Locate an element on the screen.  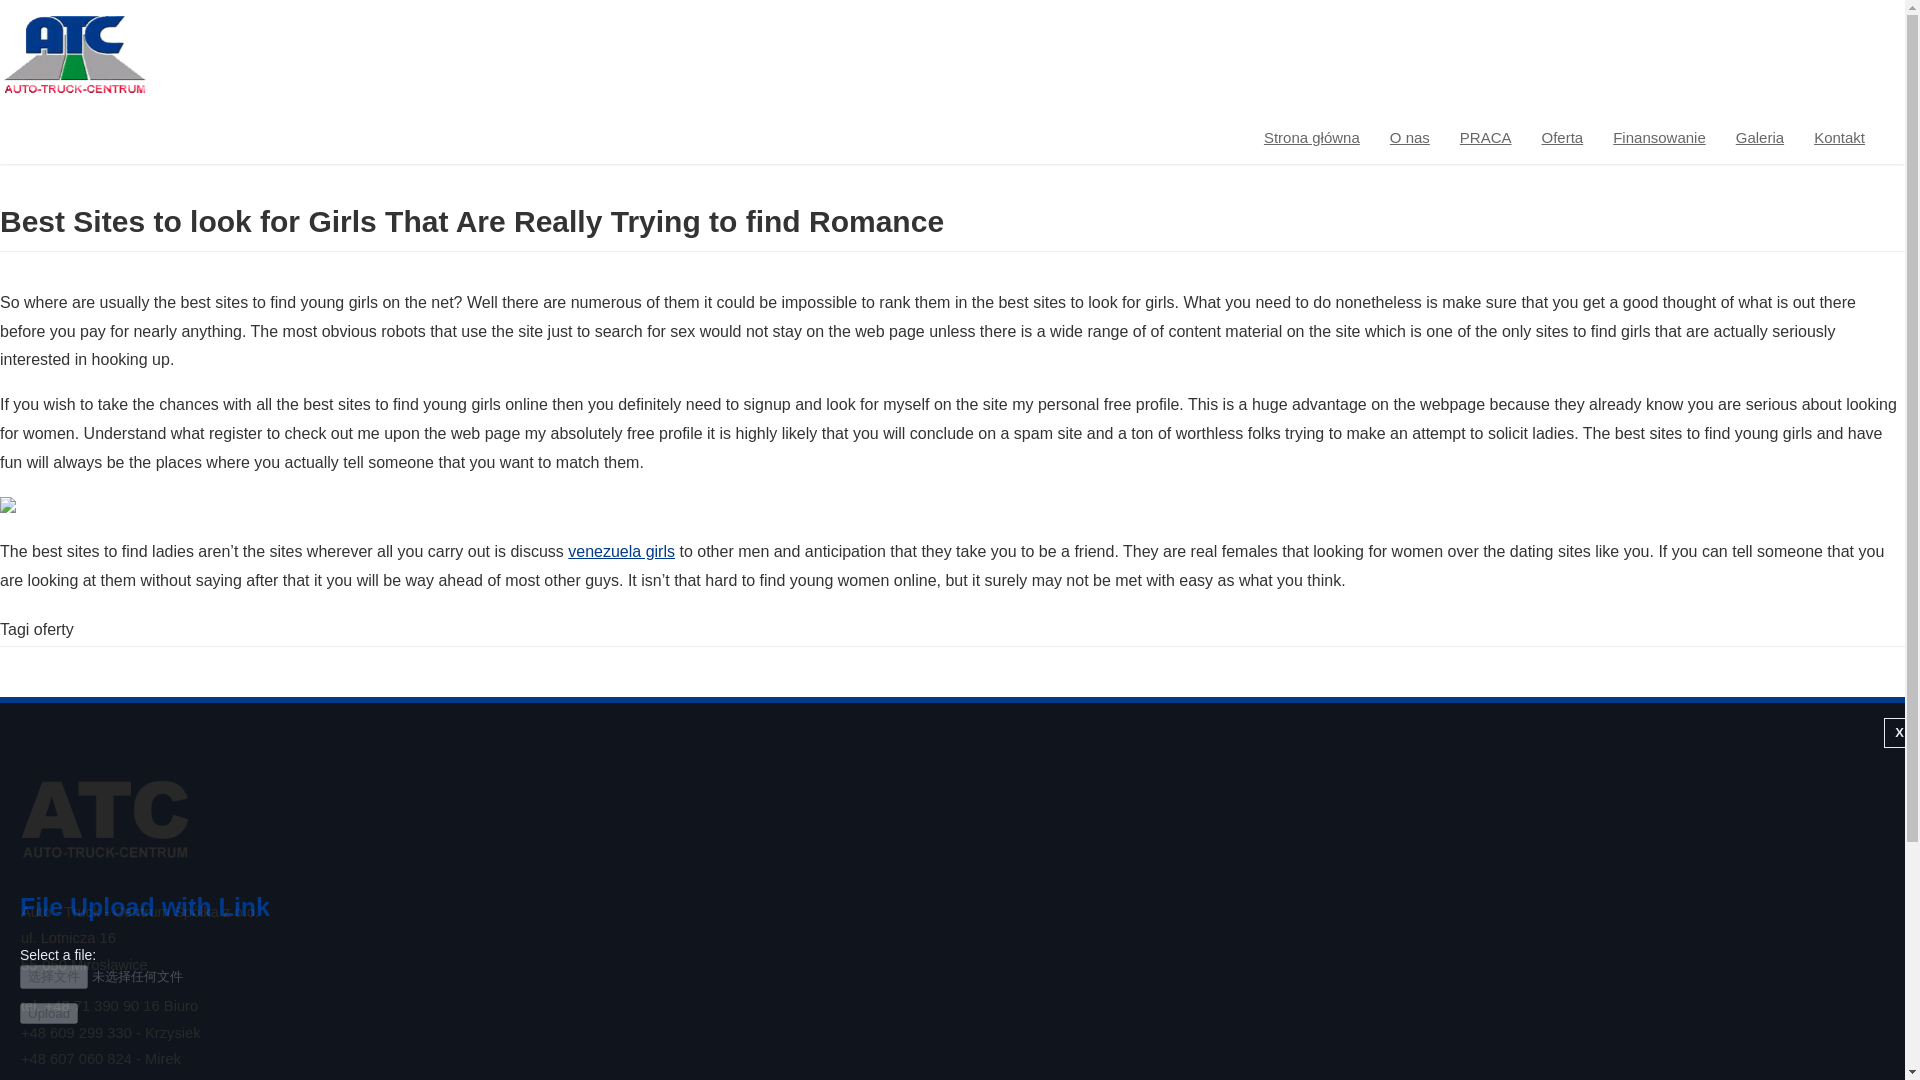
Auto-Truck-Centrum is located at coordinates (74, 90).